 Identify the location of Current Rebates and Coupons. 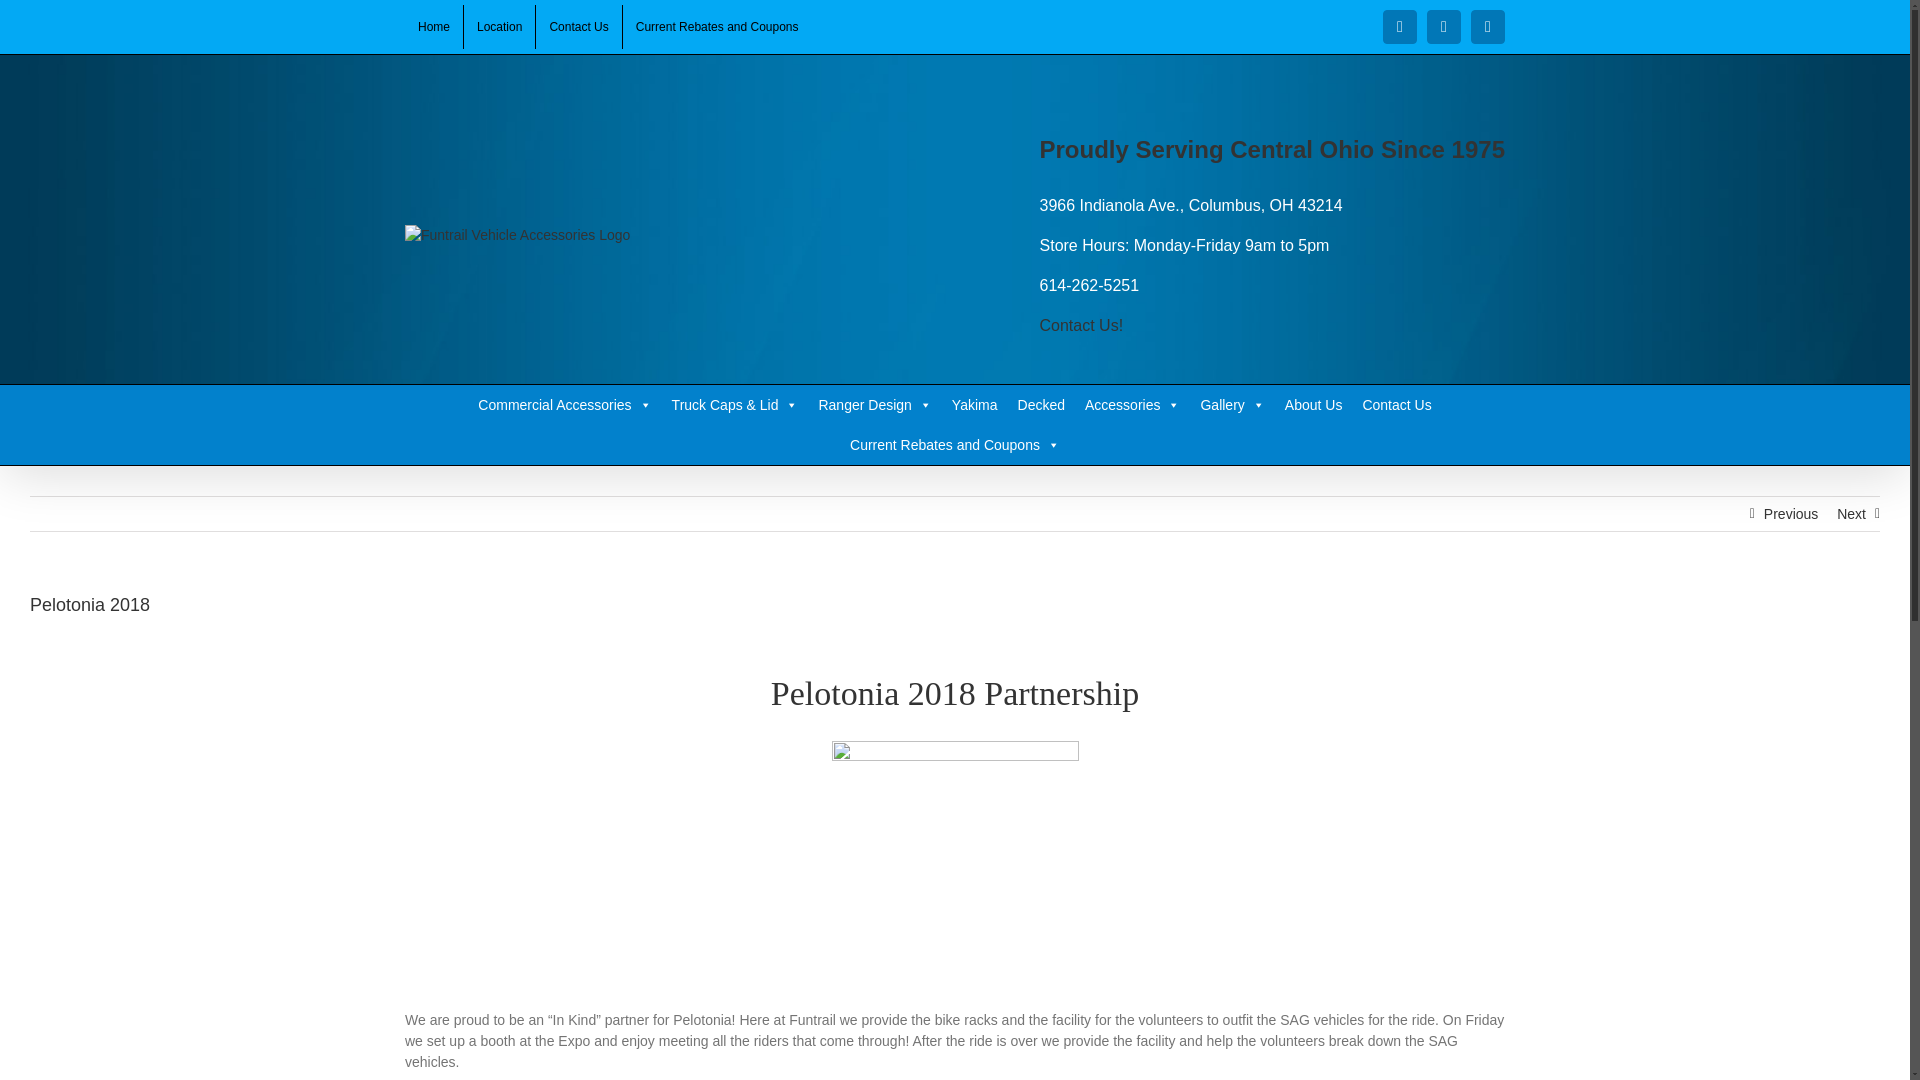
(717, 26).